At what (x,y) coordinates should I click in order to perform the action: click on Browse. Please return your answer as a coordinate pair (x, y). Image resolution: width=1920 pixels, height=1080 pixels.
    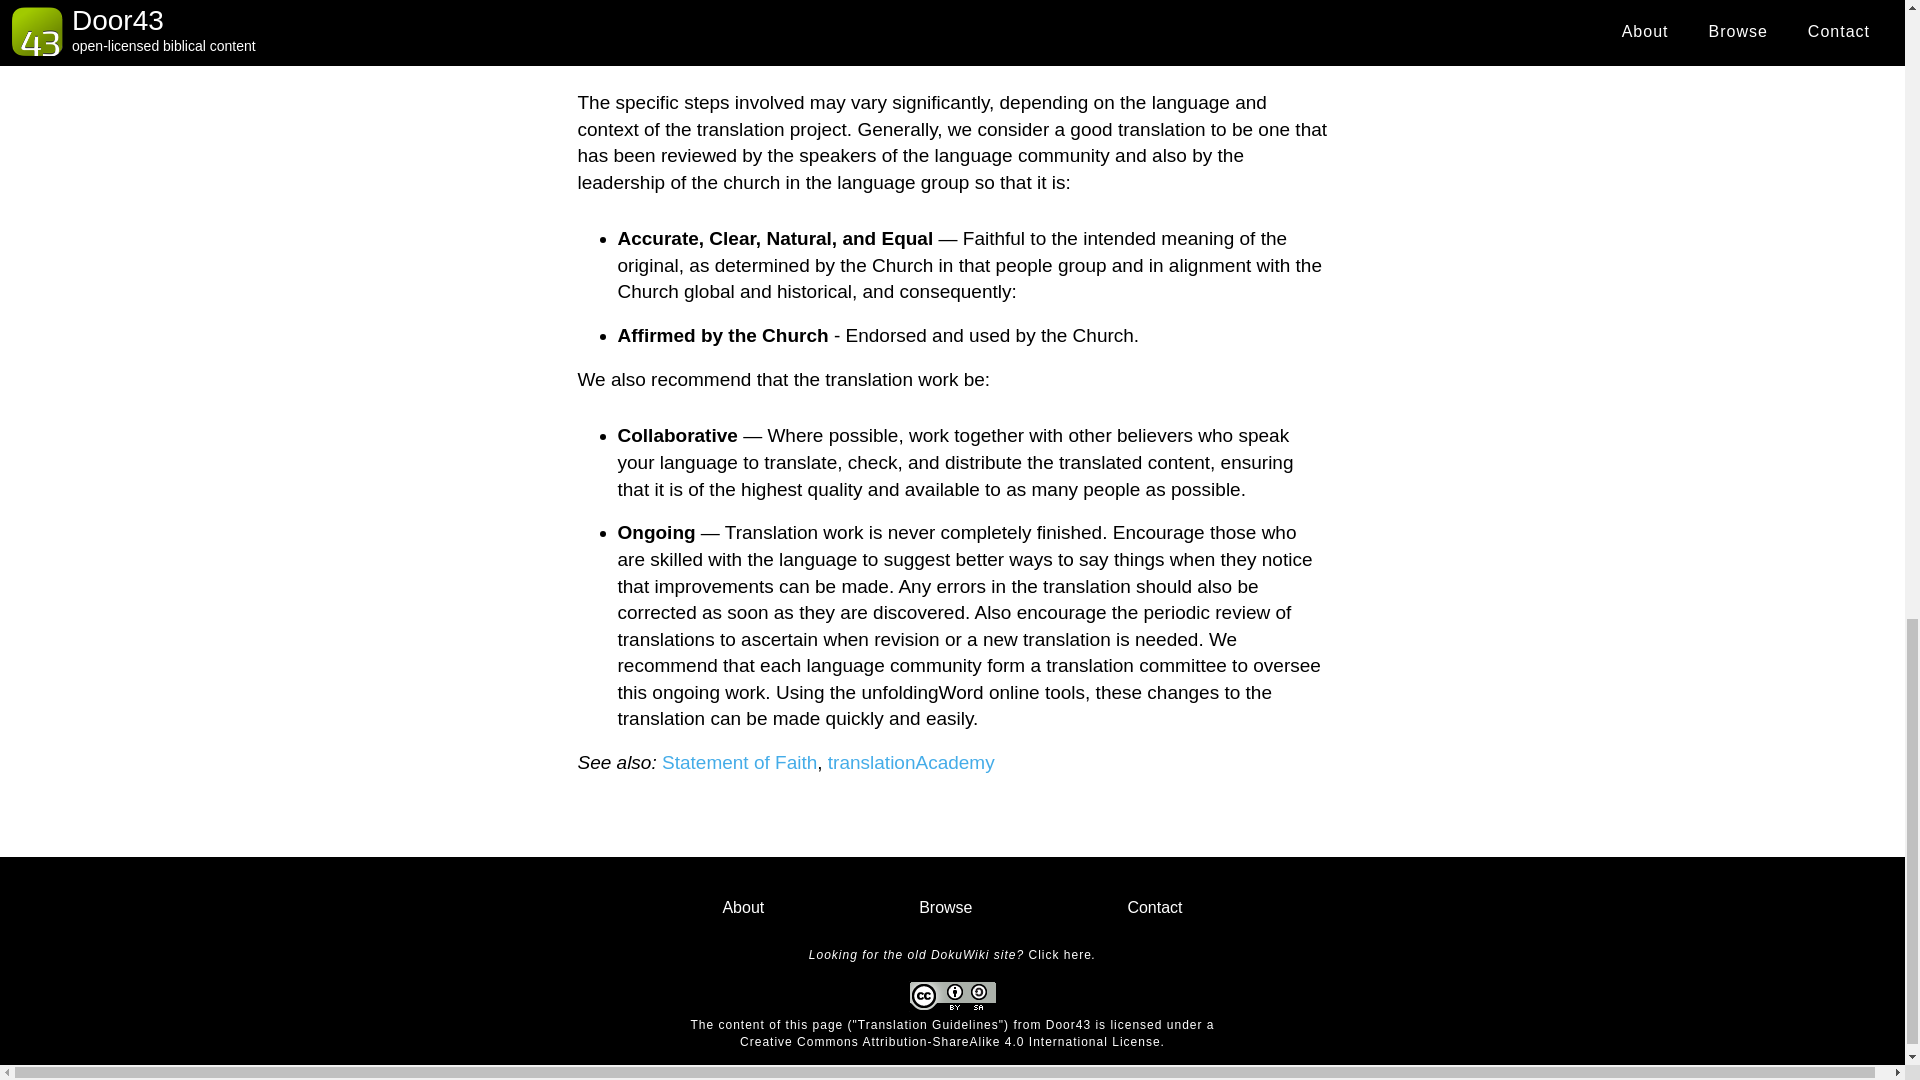
    Looking at the image, I should click on (946, 907).